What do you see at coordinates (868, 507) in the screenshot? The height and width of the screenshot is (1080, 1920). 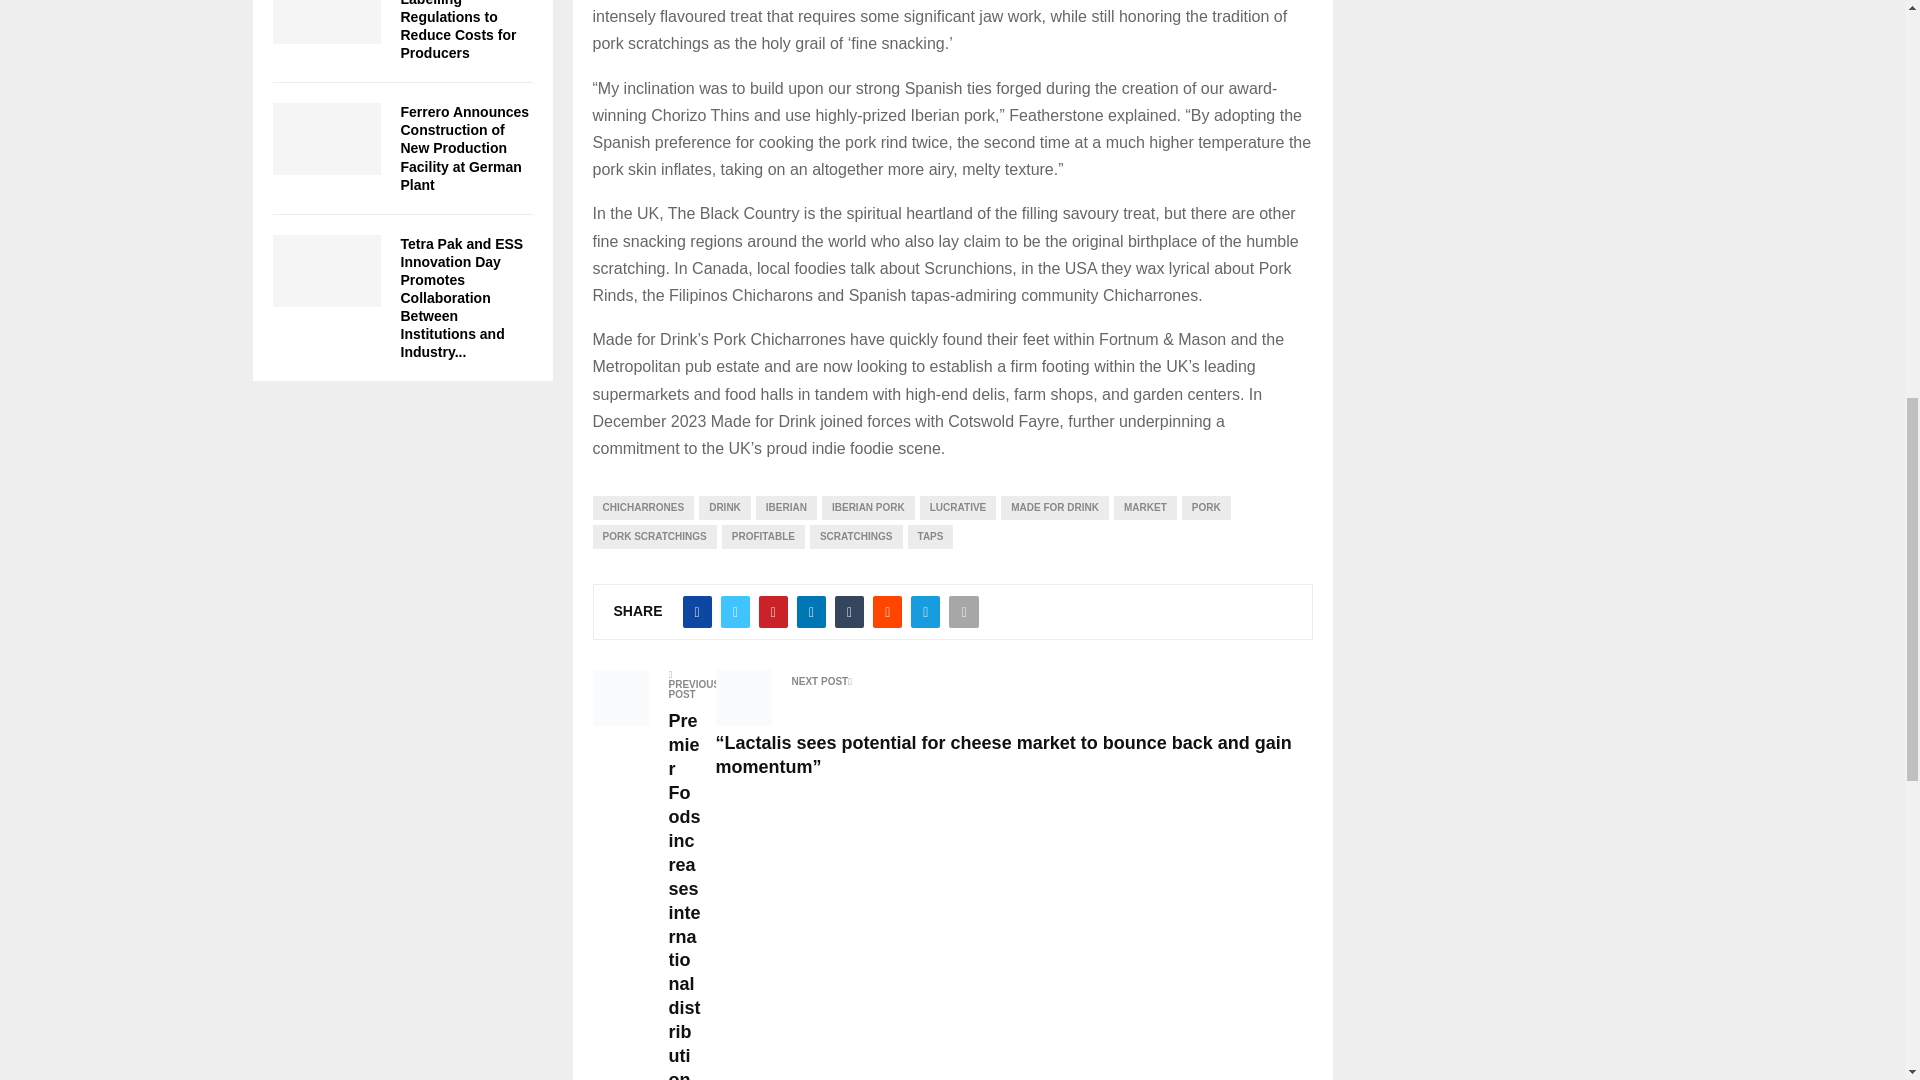 I see `IBERIAN PORK` at bounding box center [868, 507].